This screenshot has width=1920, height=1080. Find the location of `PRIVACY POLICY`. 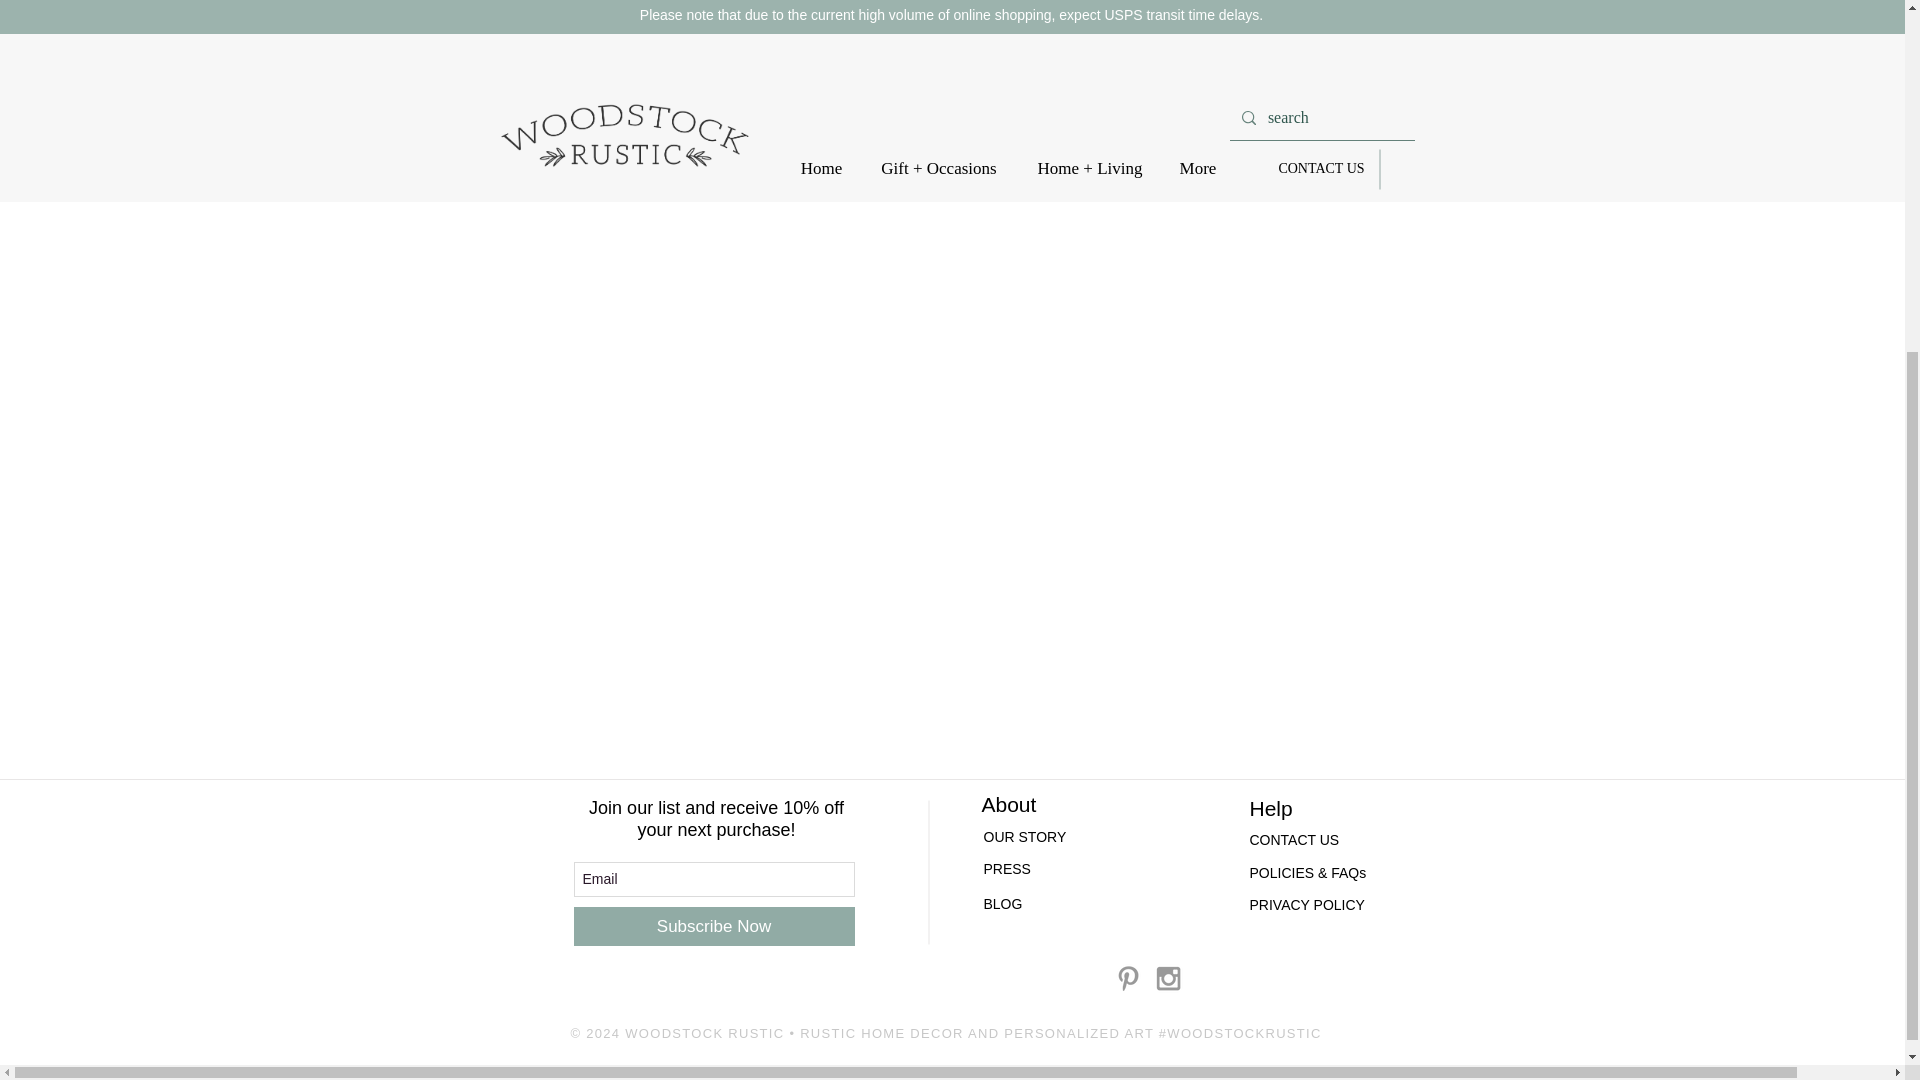

PRIVACY POLICY is located at coordinates (1307, 906).